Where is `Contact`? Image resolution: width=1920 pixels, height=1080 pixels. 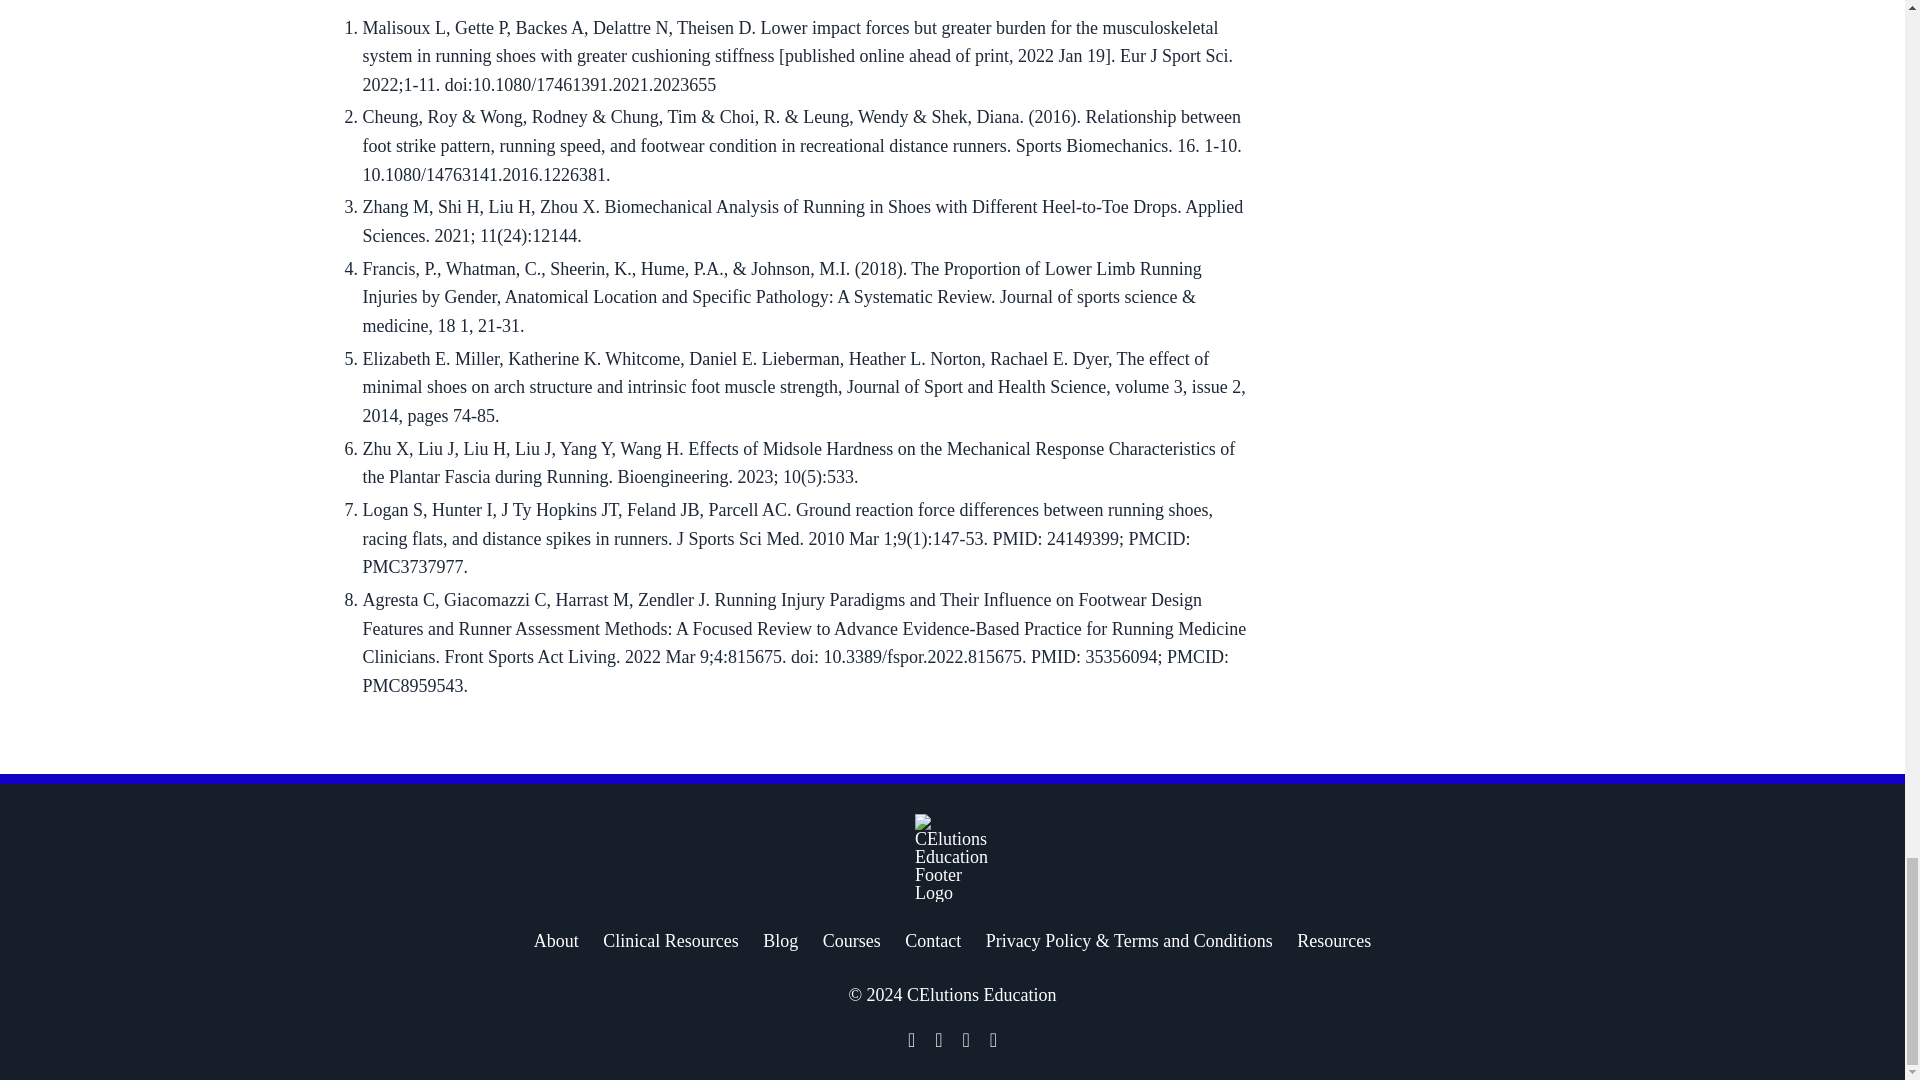
Contact is located at coordinates (932, 940).